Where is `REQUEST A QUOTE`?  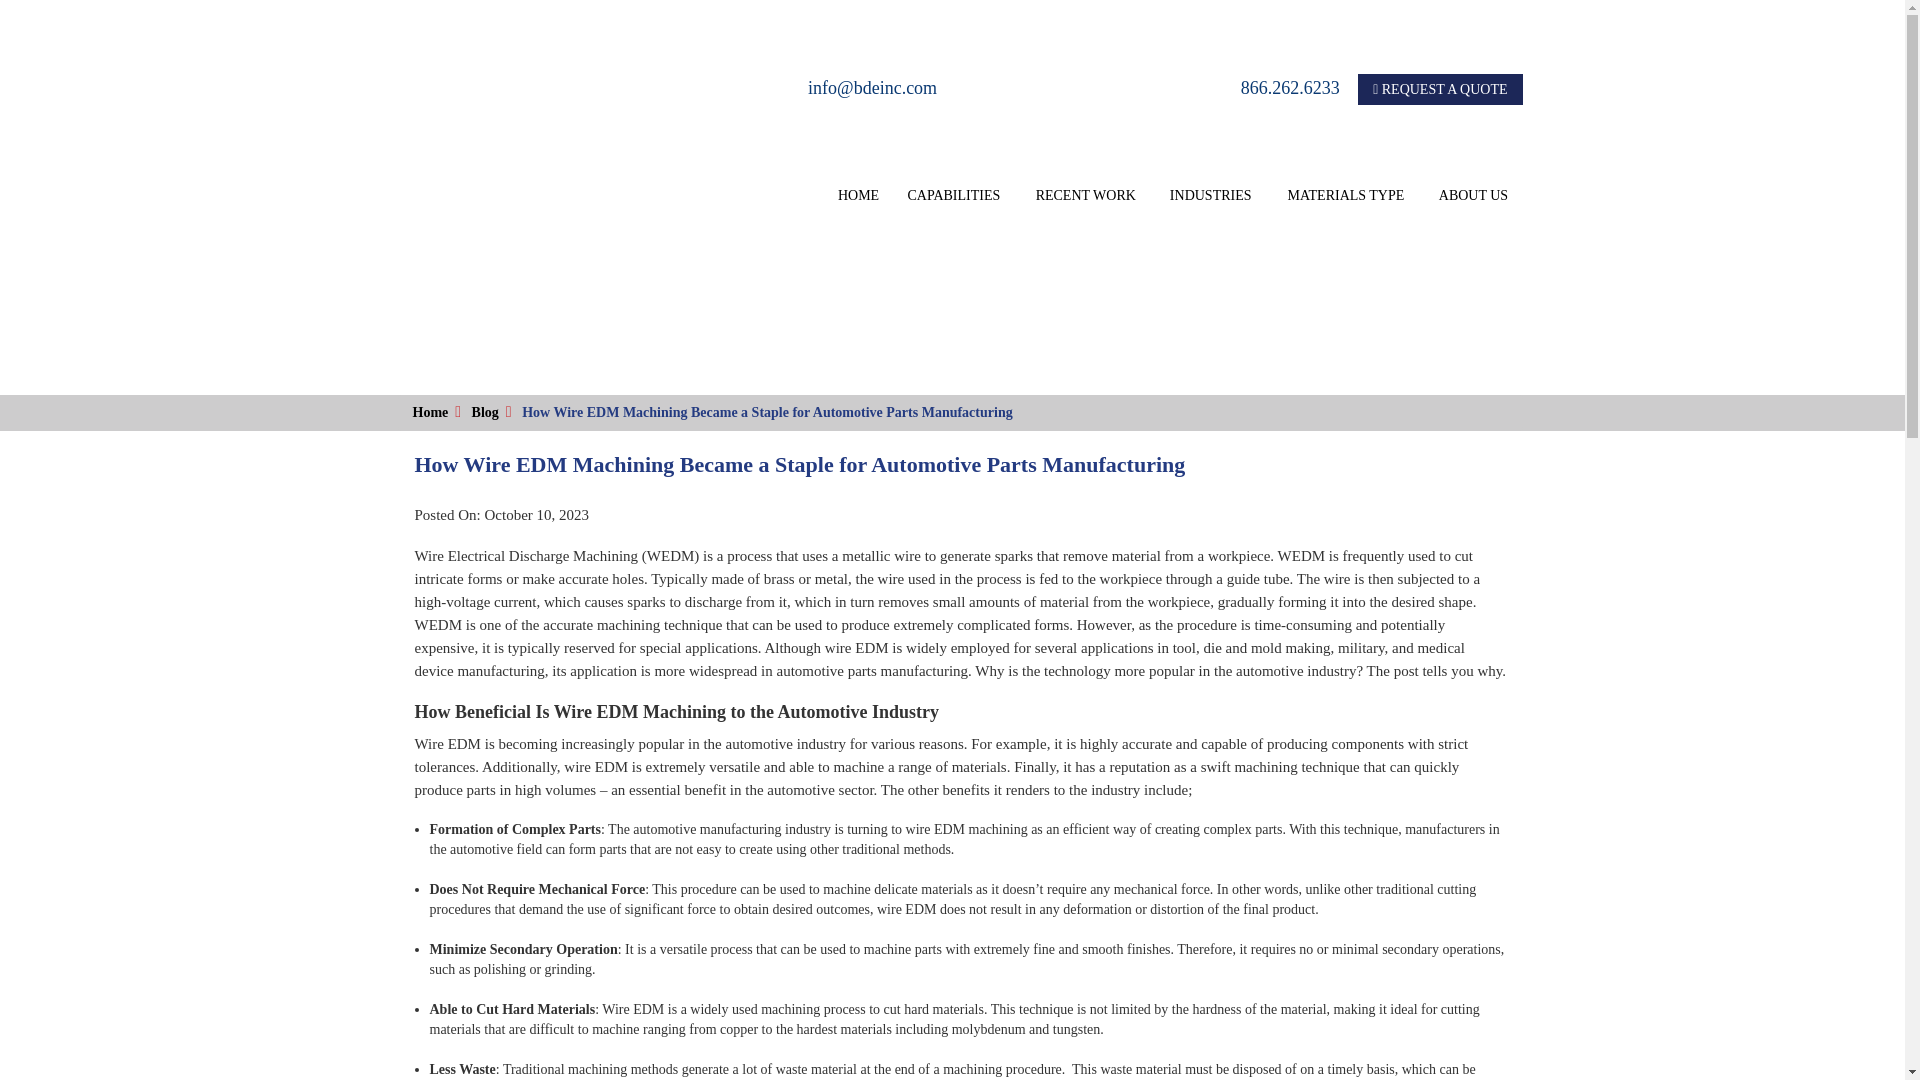
REQUEST A QUOTE is located at coordinates (1440, 89).